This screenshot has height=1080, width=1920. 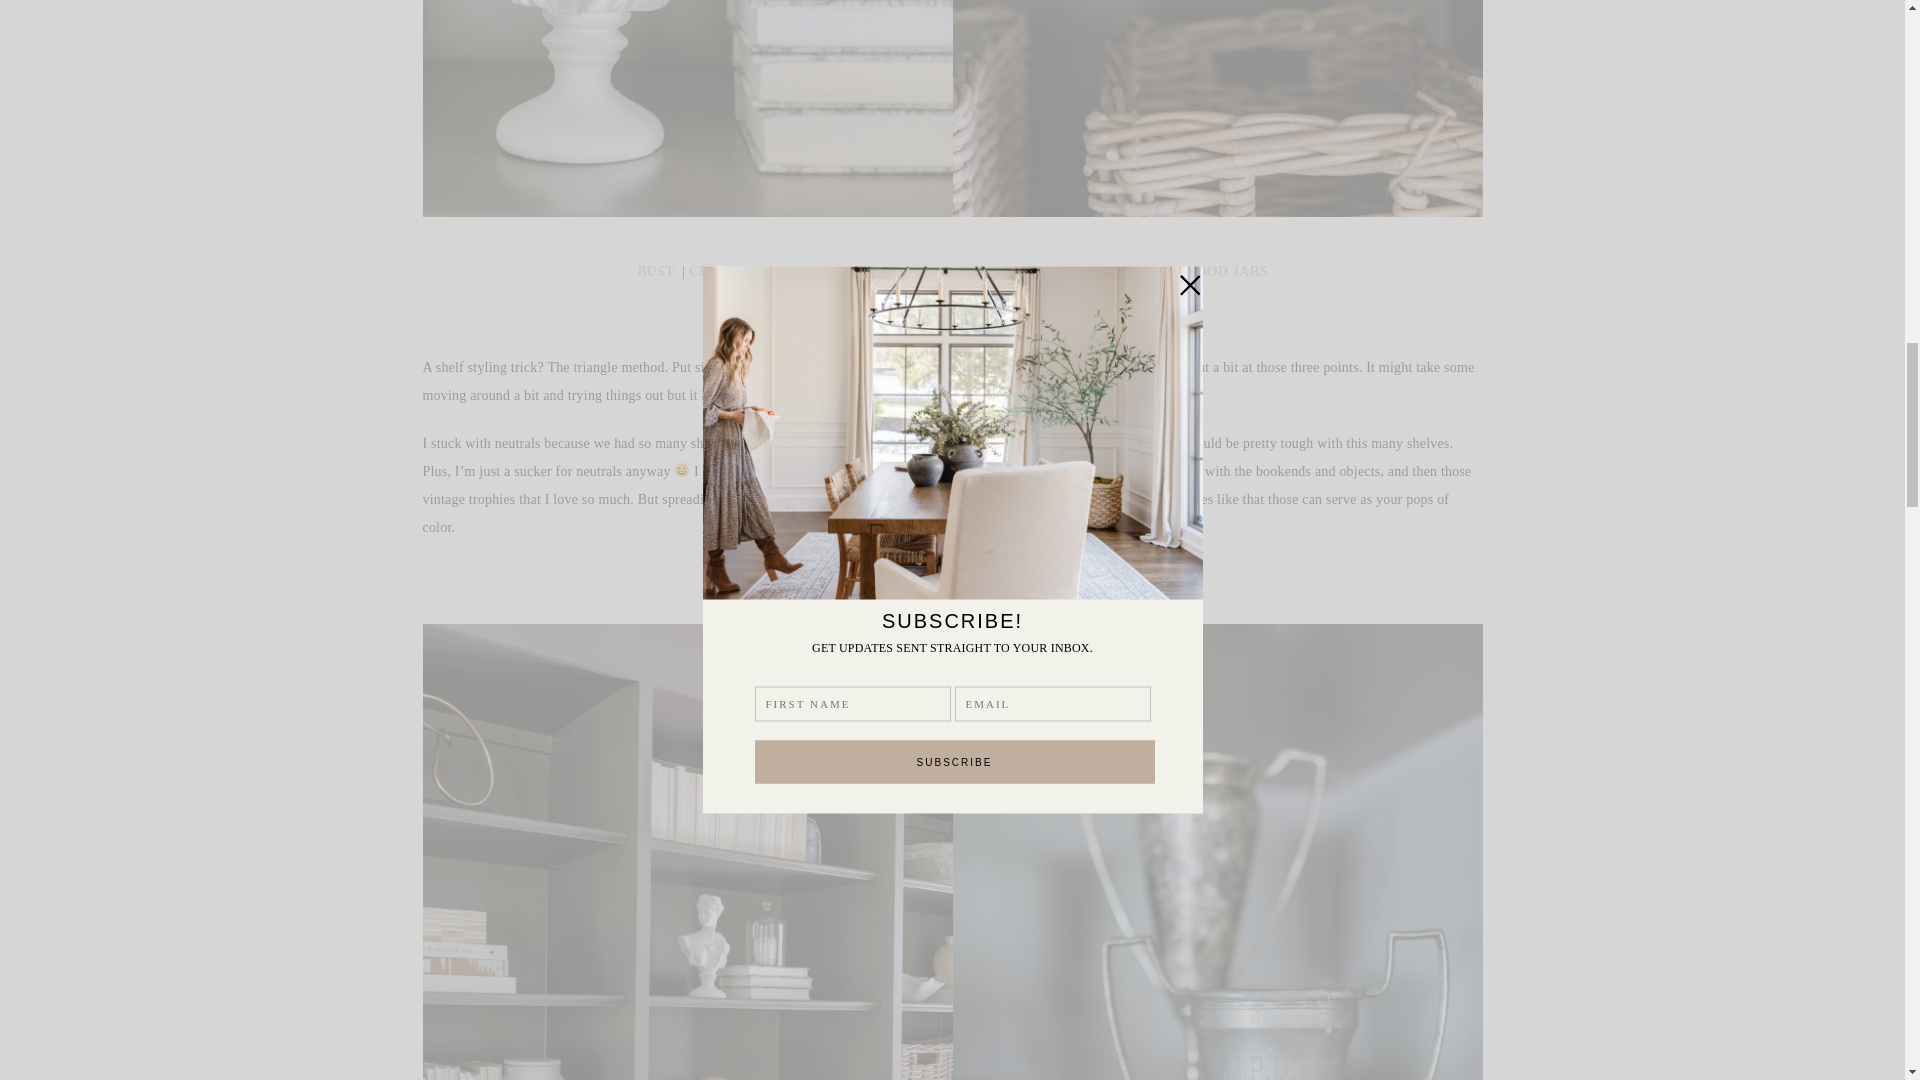 What do you see at coordinates (956, 270) in the screenshot?
I see `LIVE BEAUTIFUL` at bounding box center [956, 270].